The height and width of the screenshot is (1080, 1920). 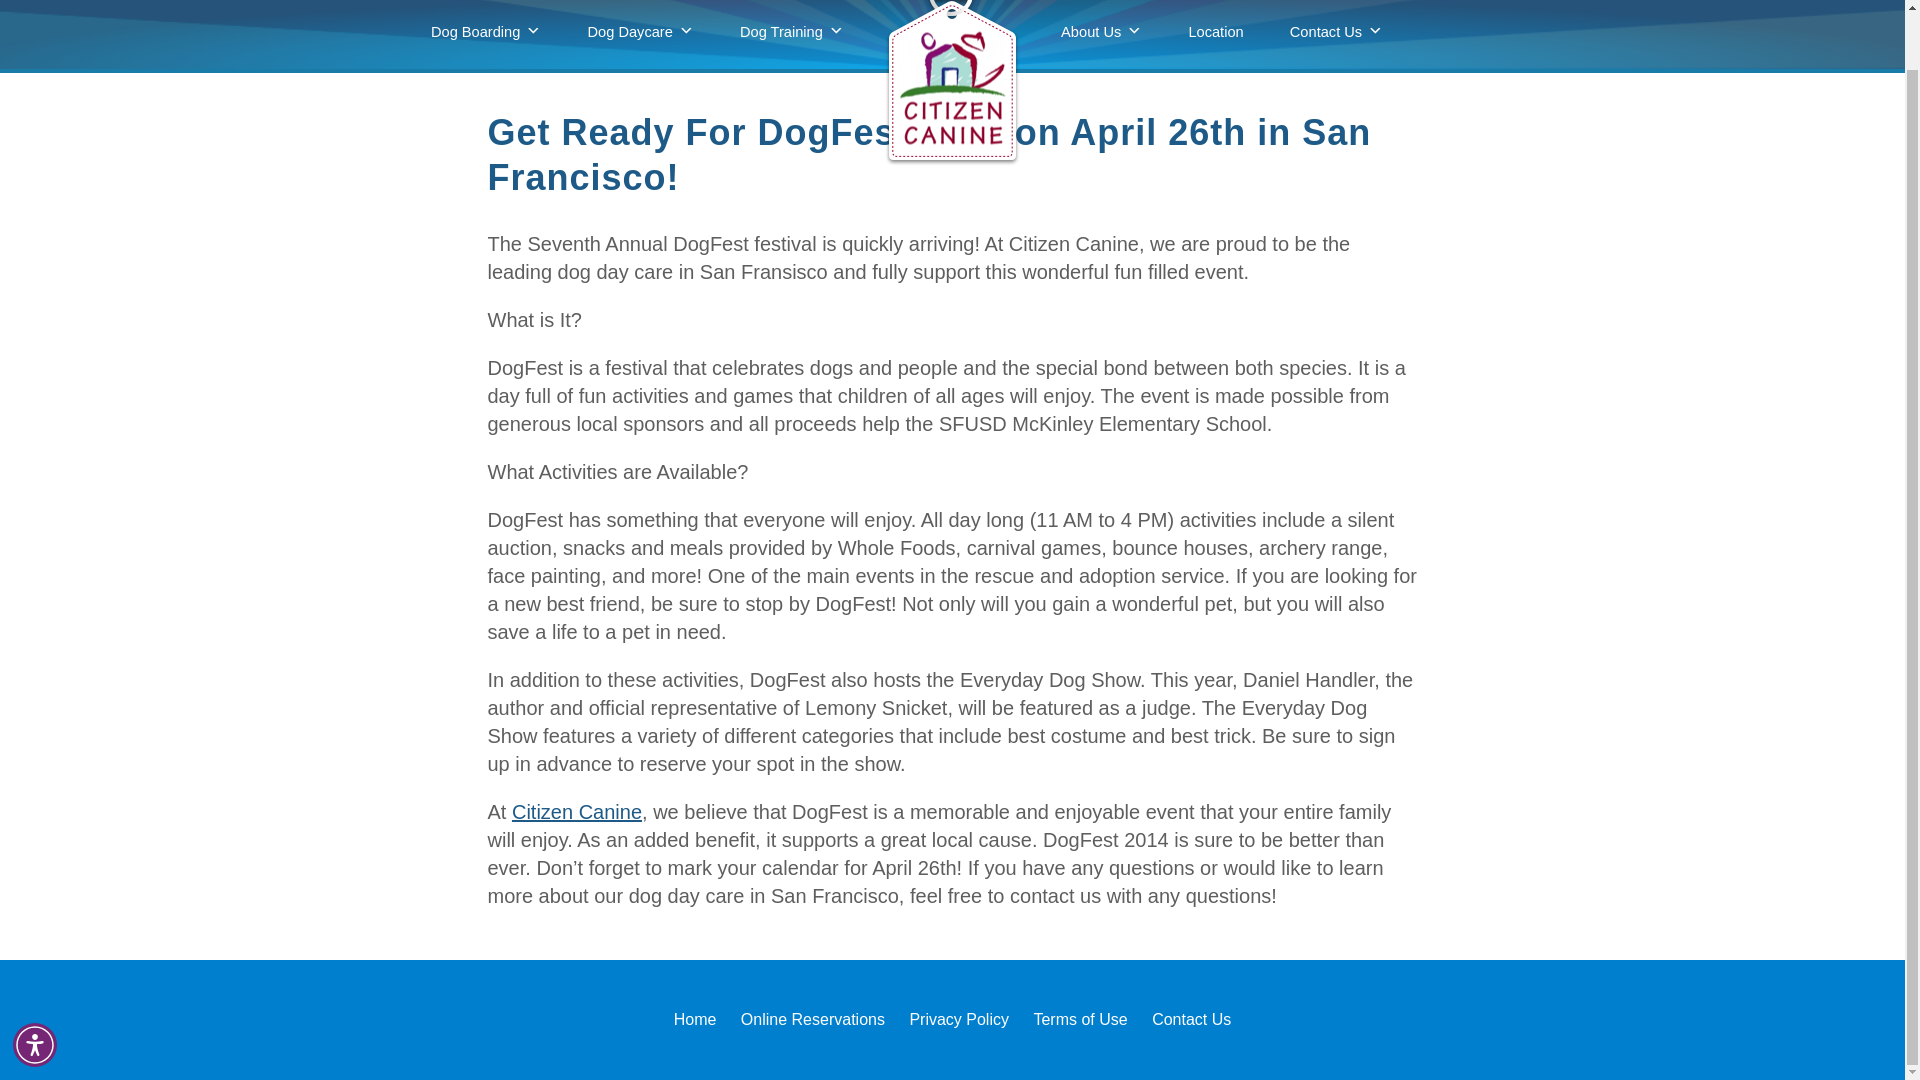 I want to click on Accessibility Menu, so click(x=35, y=984).